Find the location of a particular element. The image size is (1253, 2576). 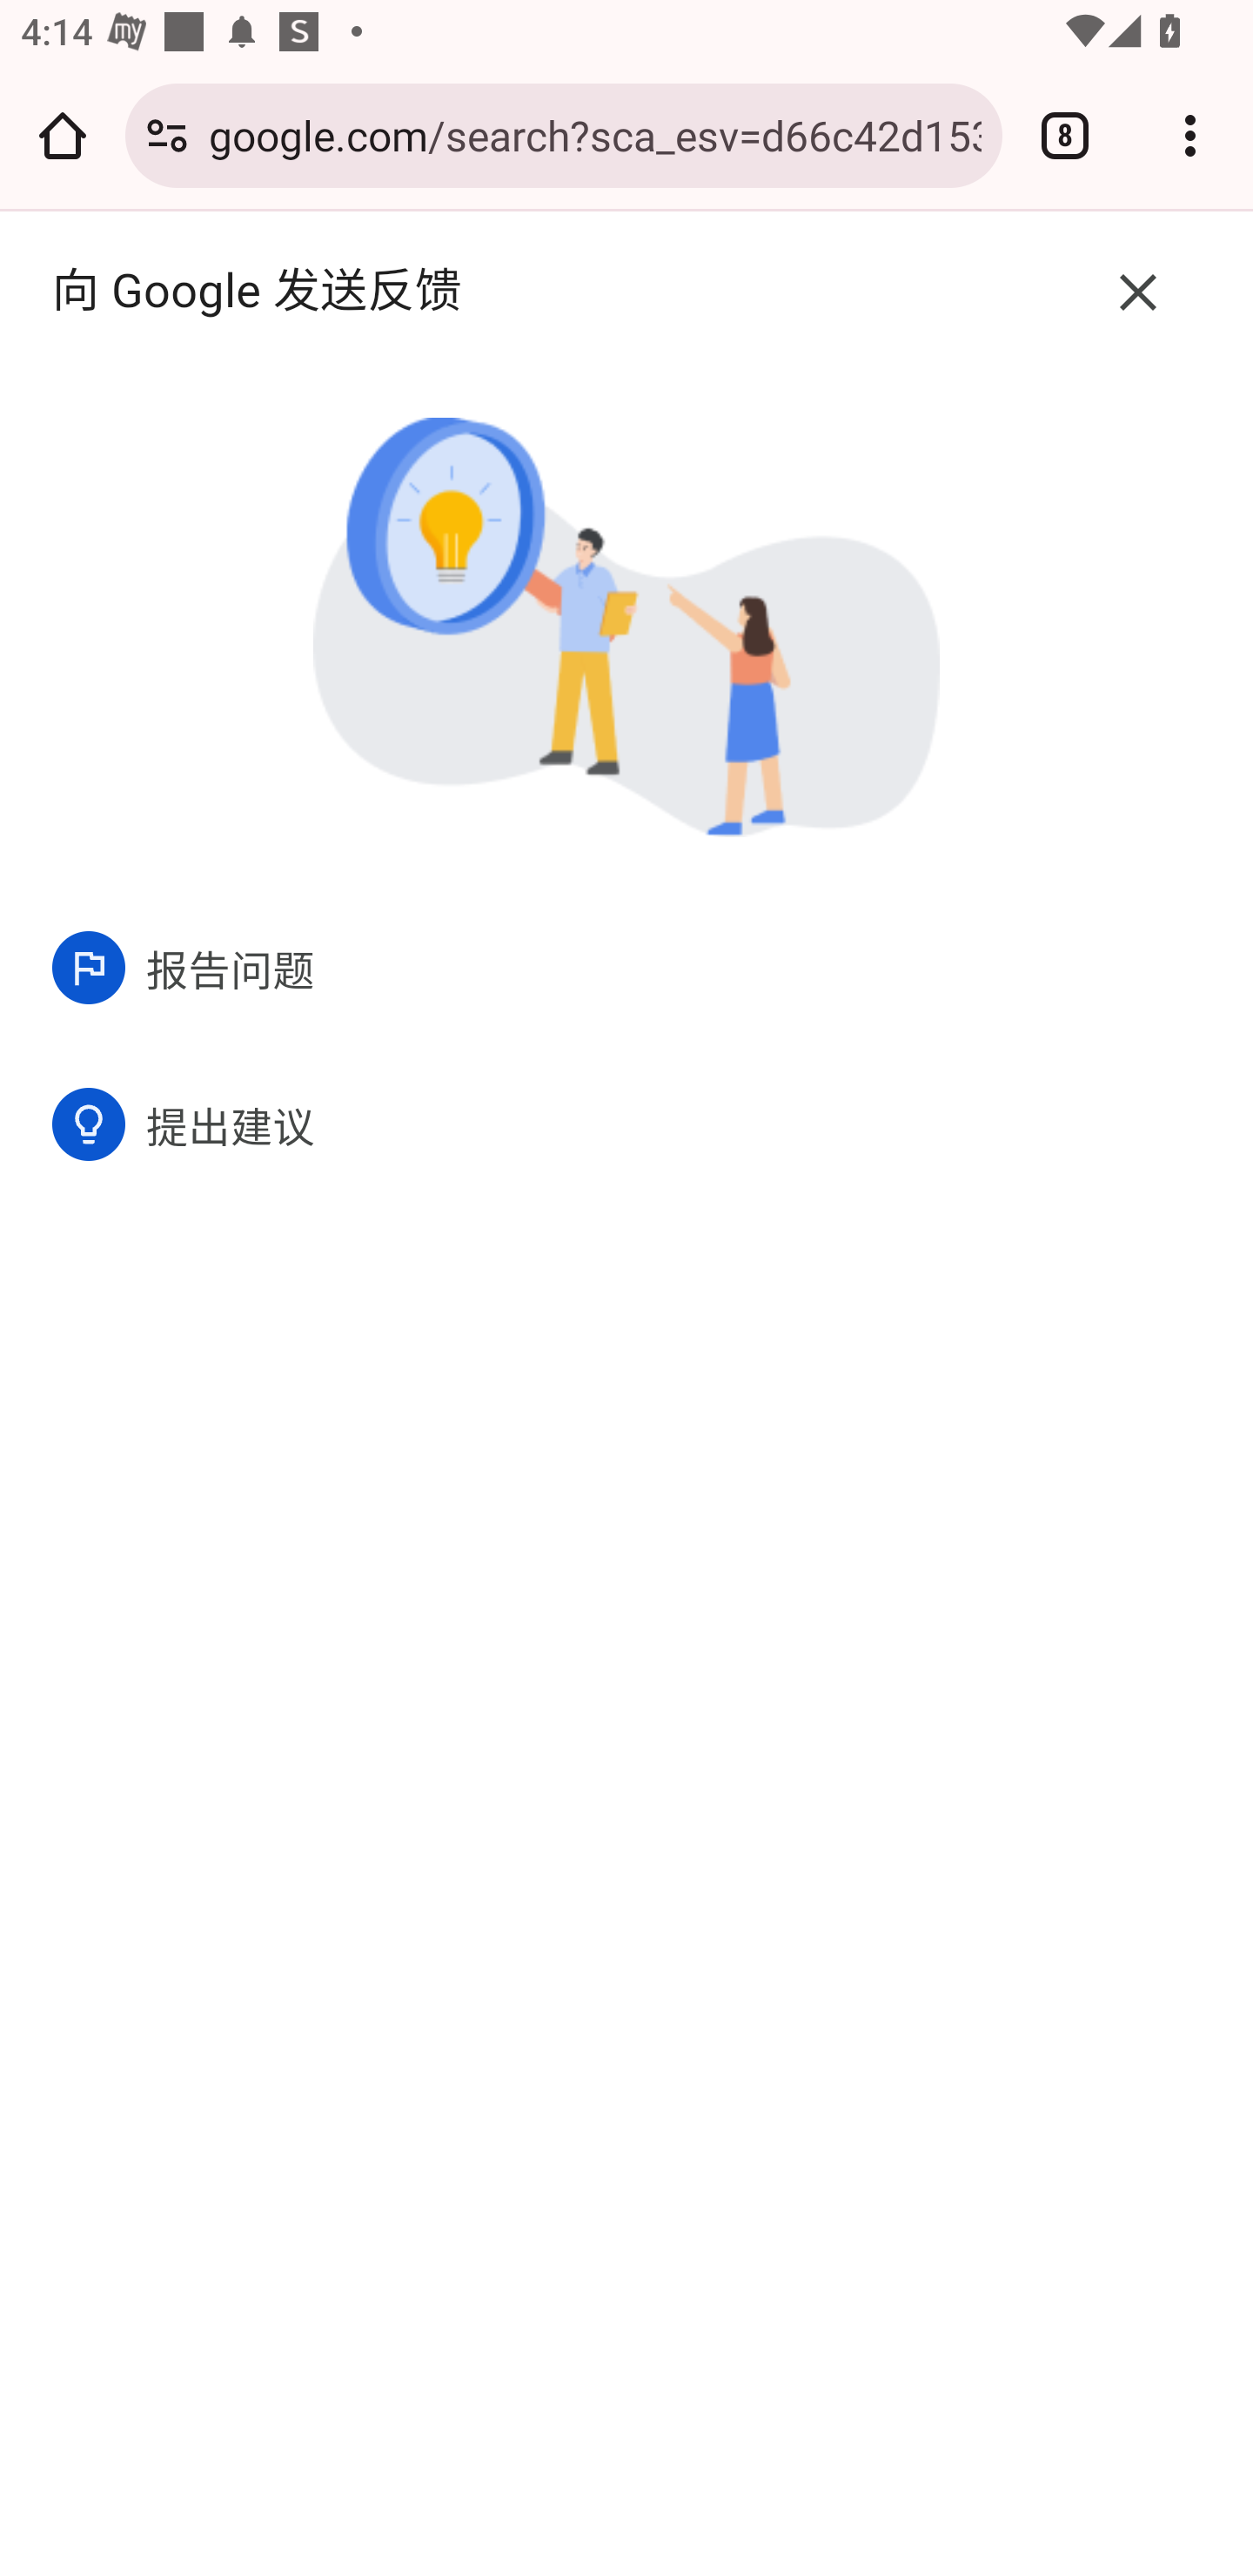

Switch or close tabs is located at coordinates (1065, 135).